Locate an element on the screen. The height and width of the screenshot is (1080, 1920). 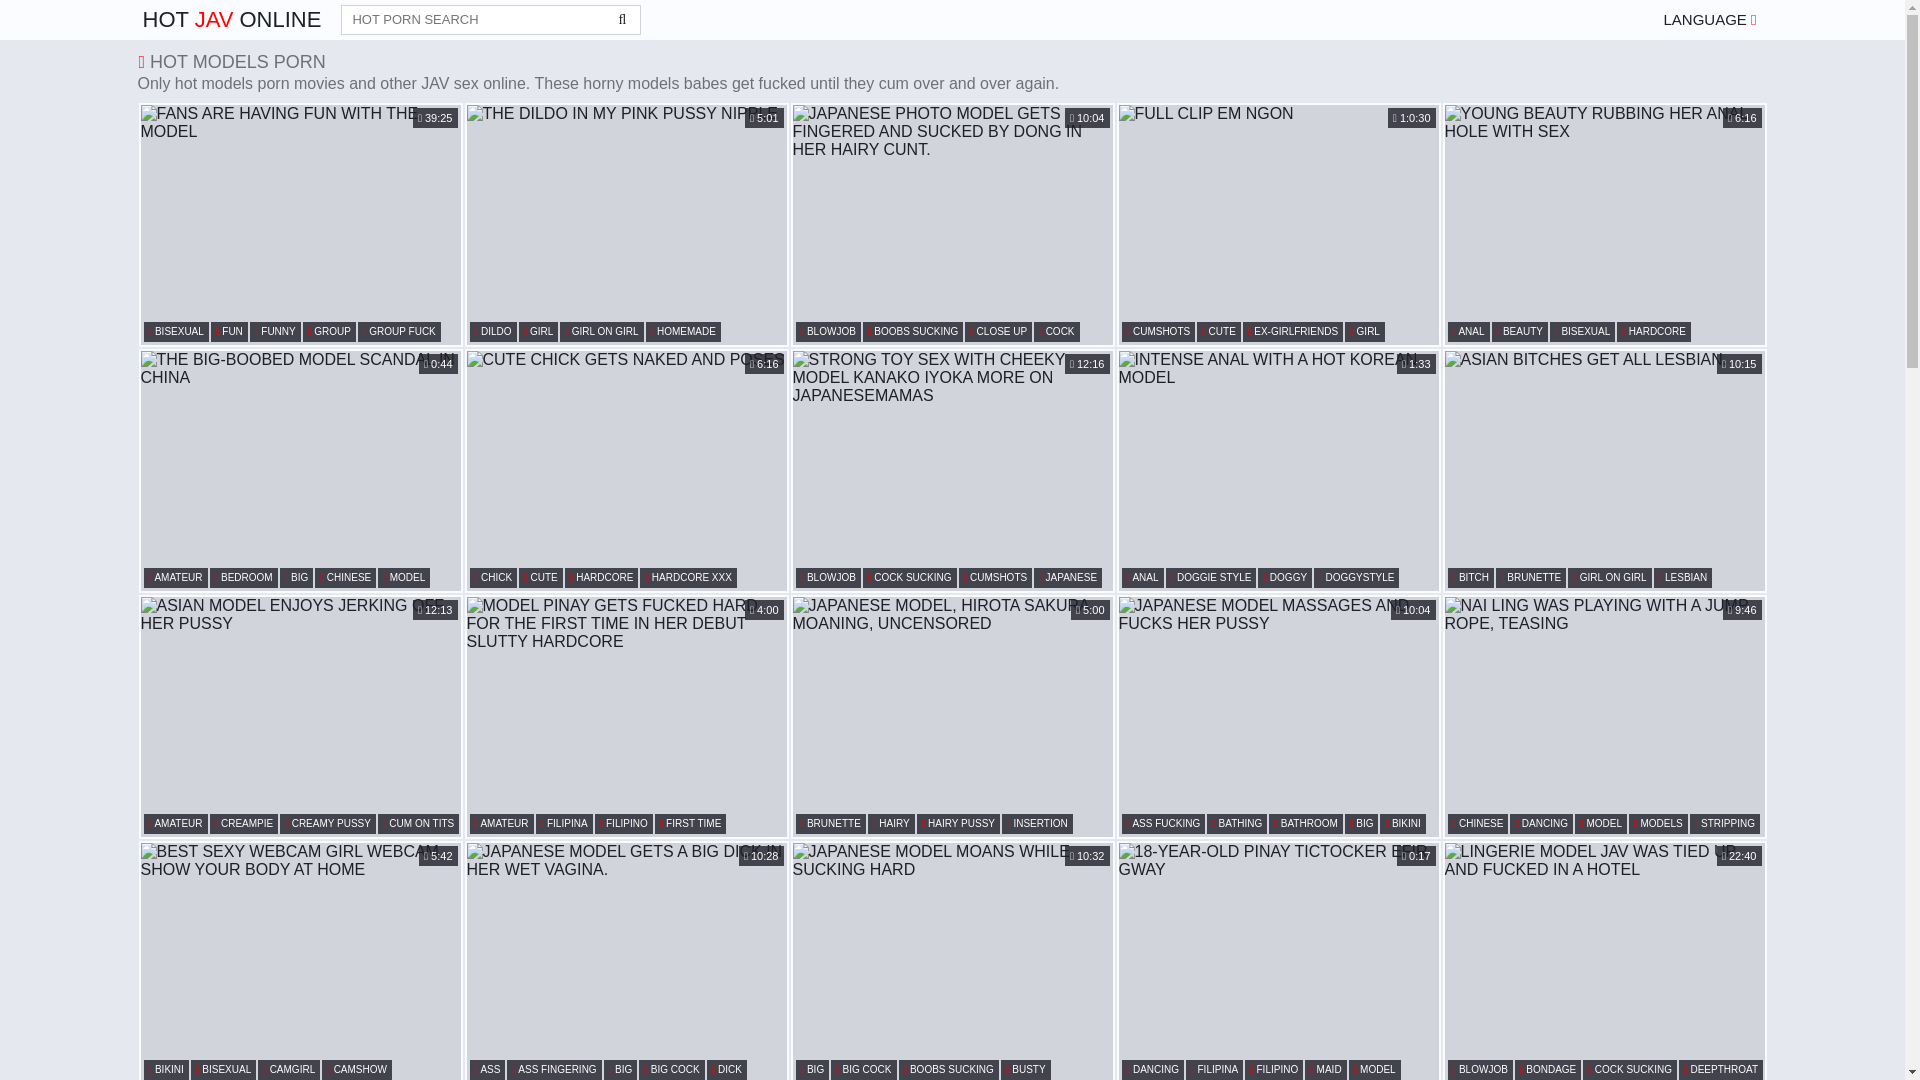
Young beauty rubbing her anal hole with sex is located at coordinates (1604, 224).